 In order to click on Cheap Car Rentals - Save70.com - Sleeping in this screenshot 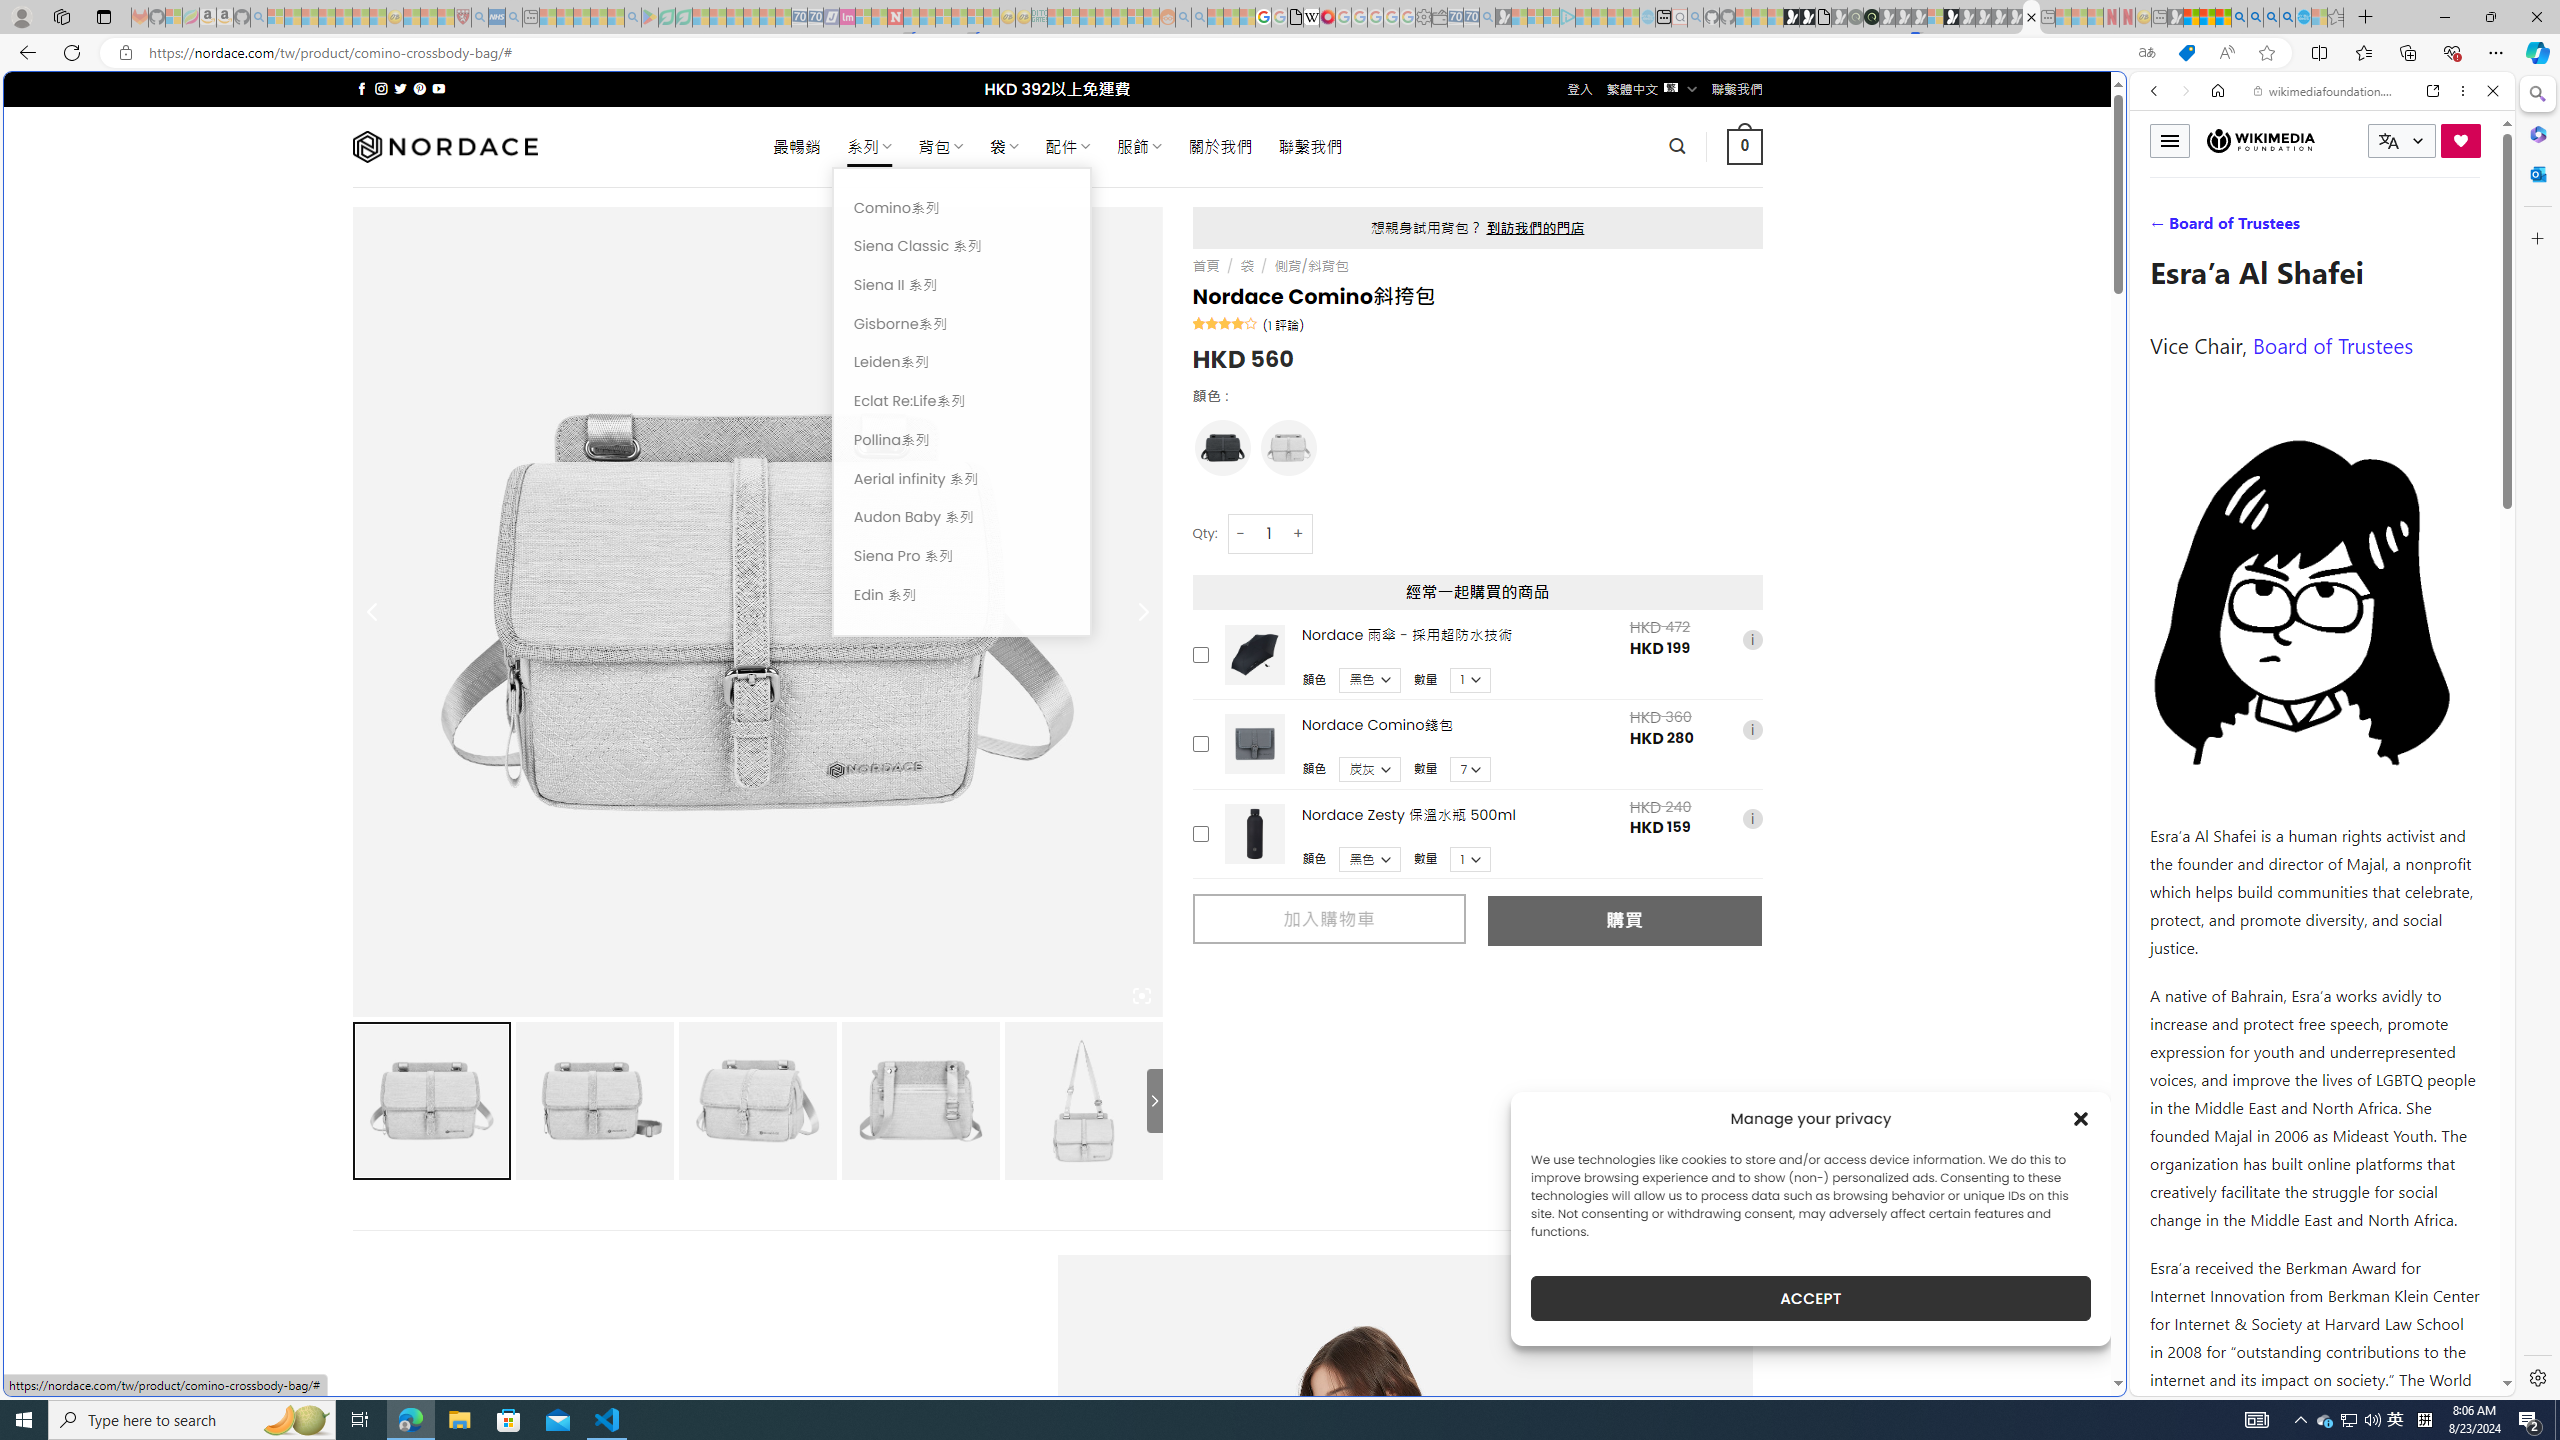, I will do `click(1470, 17)`.